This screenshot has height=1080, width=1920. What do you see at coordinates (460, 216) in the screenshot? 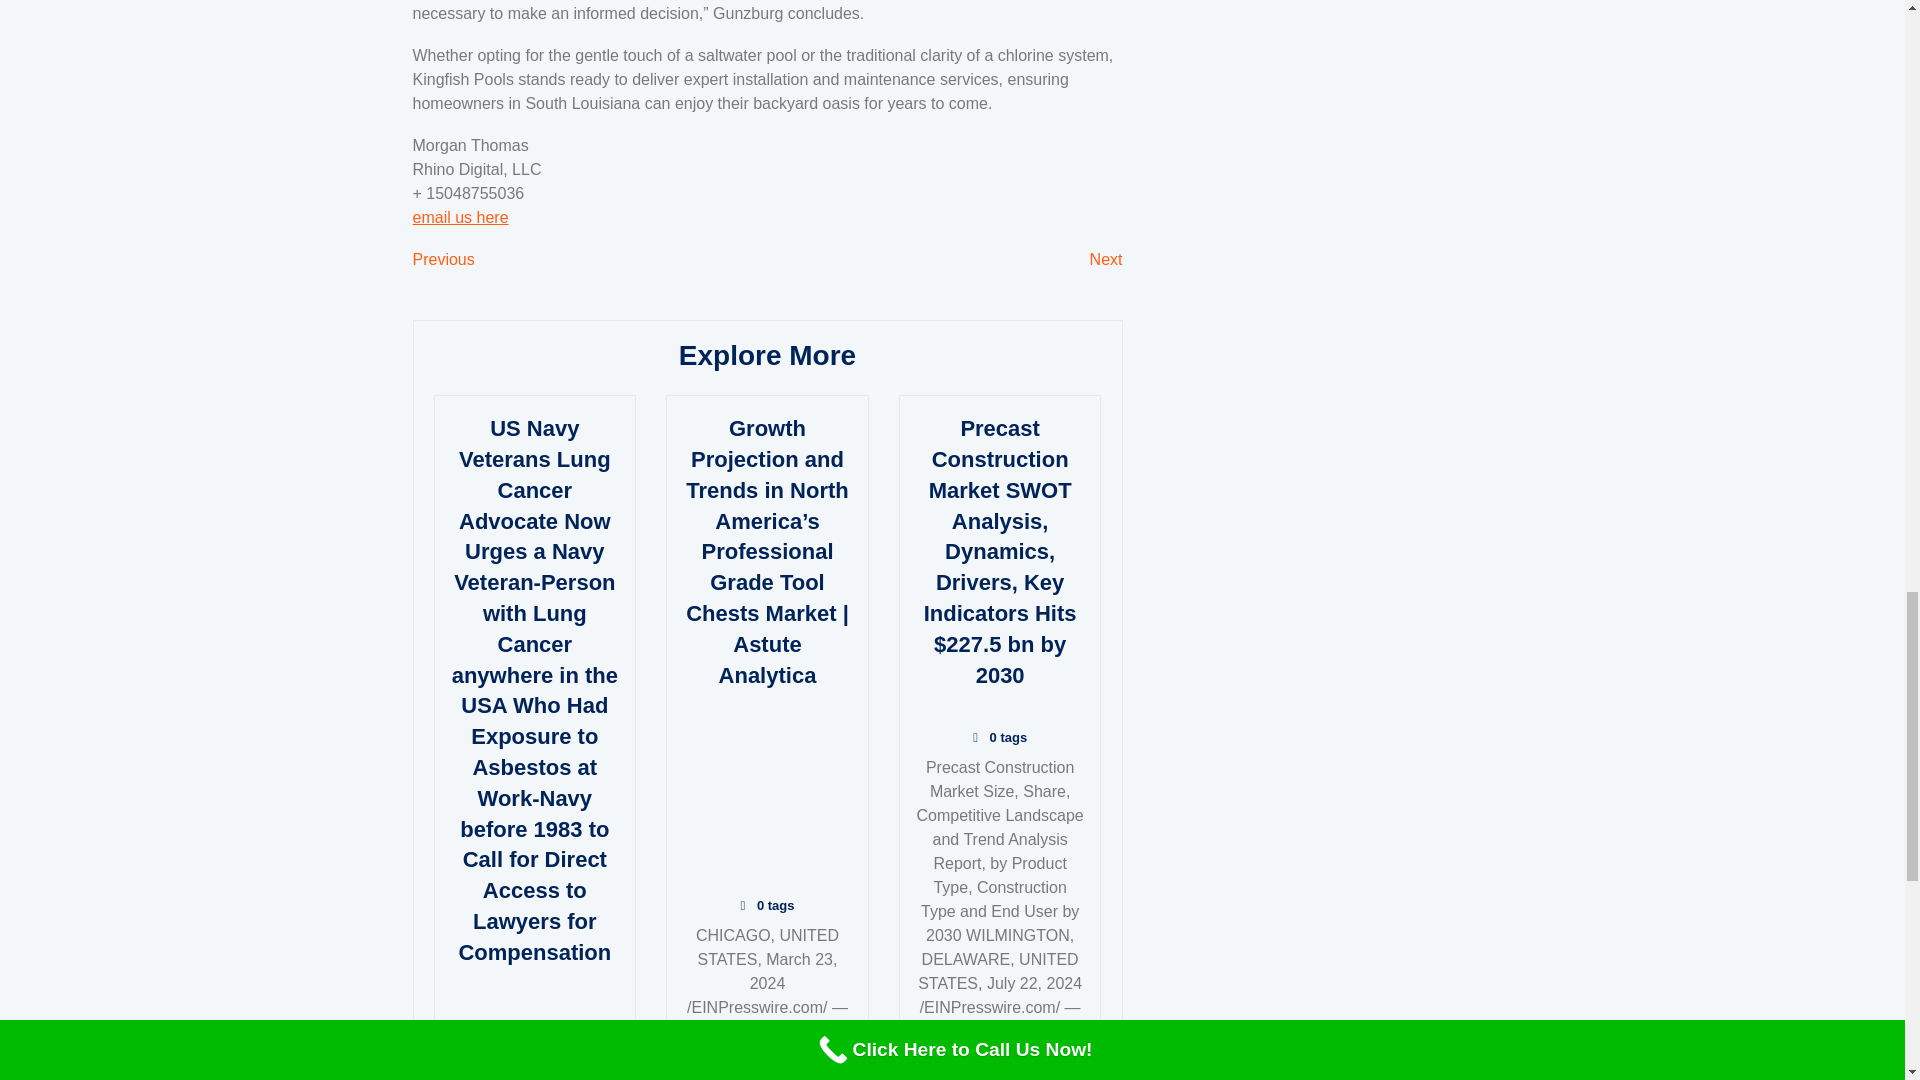
I see `Read More` at bounding box center [460, 216].